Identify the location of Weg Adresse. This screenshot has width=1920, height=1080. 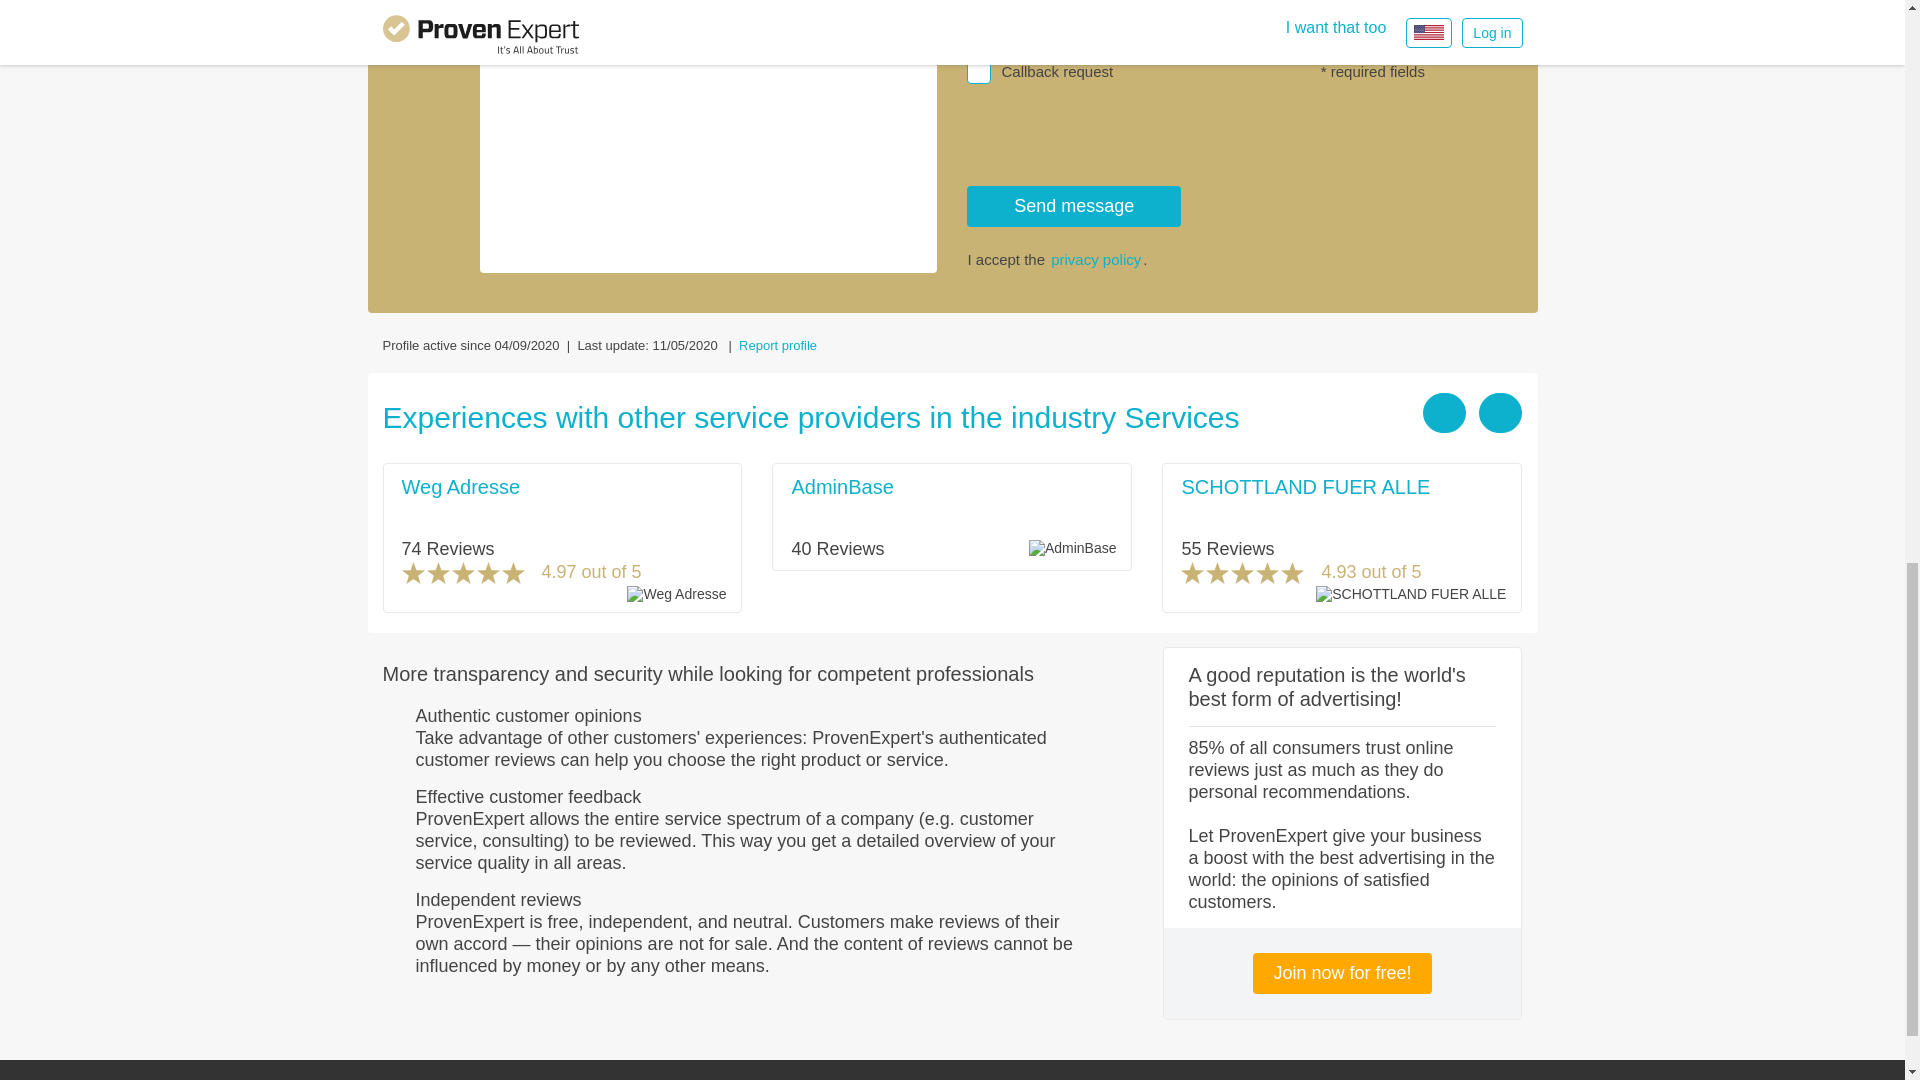
(460, 486).